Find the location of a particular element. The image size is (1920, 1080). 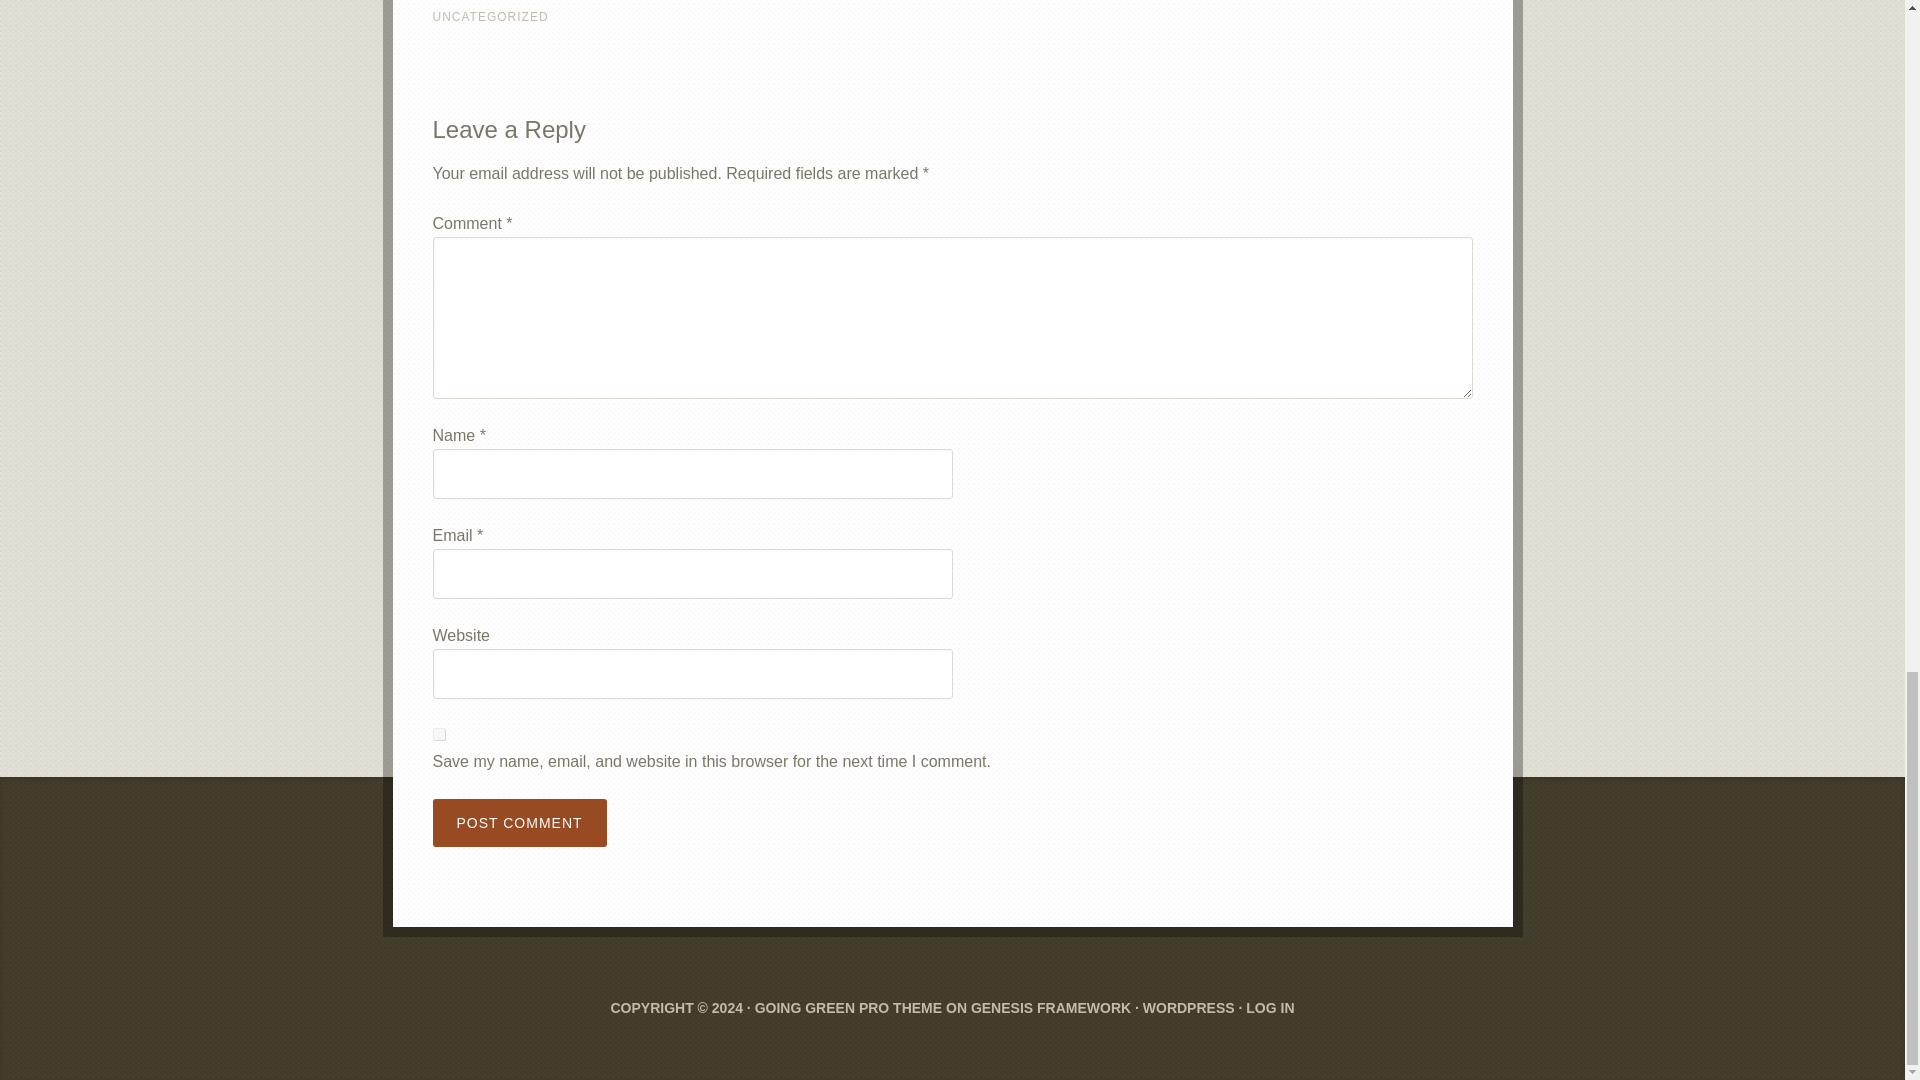

GENESIS FRAMEWORK is located at coordinates (1050, 1008).